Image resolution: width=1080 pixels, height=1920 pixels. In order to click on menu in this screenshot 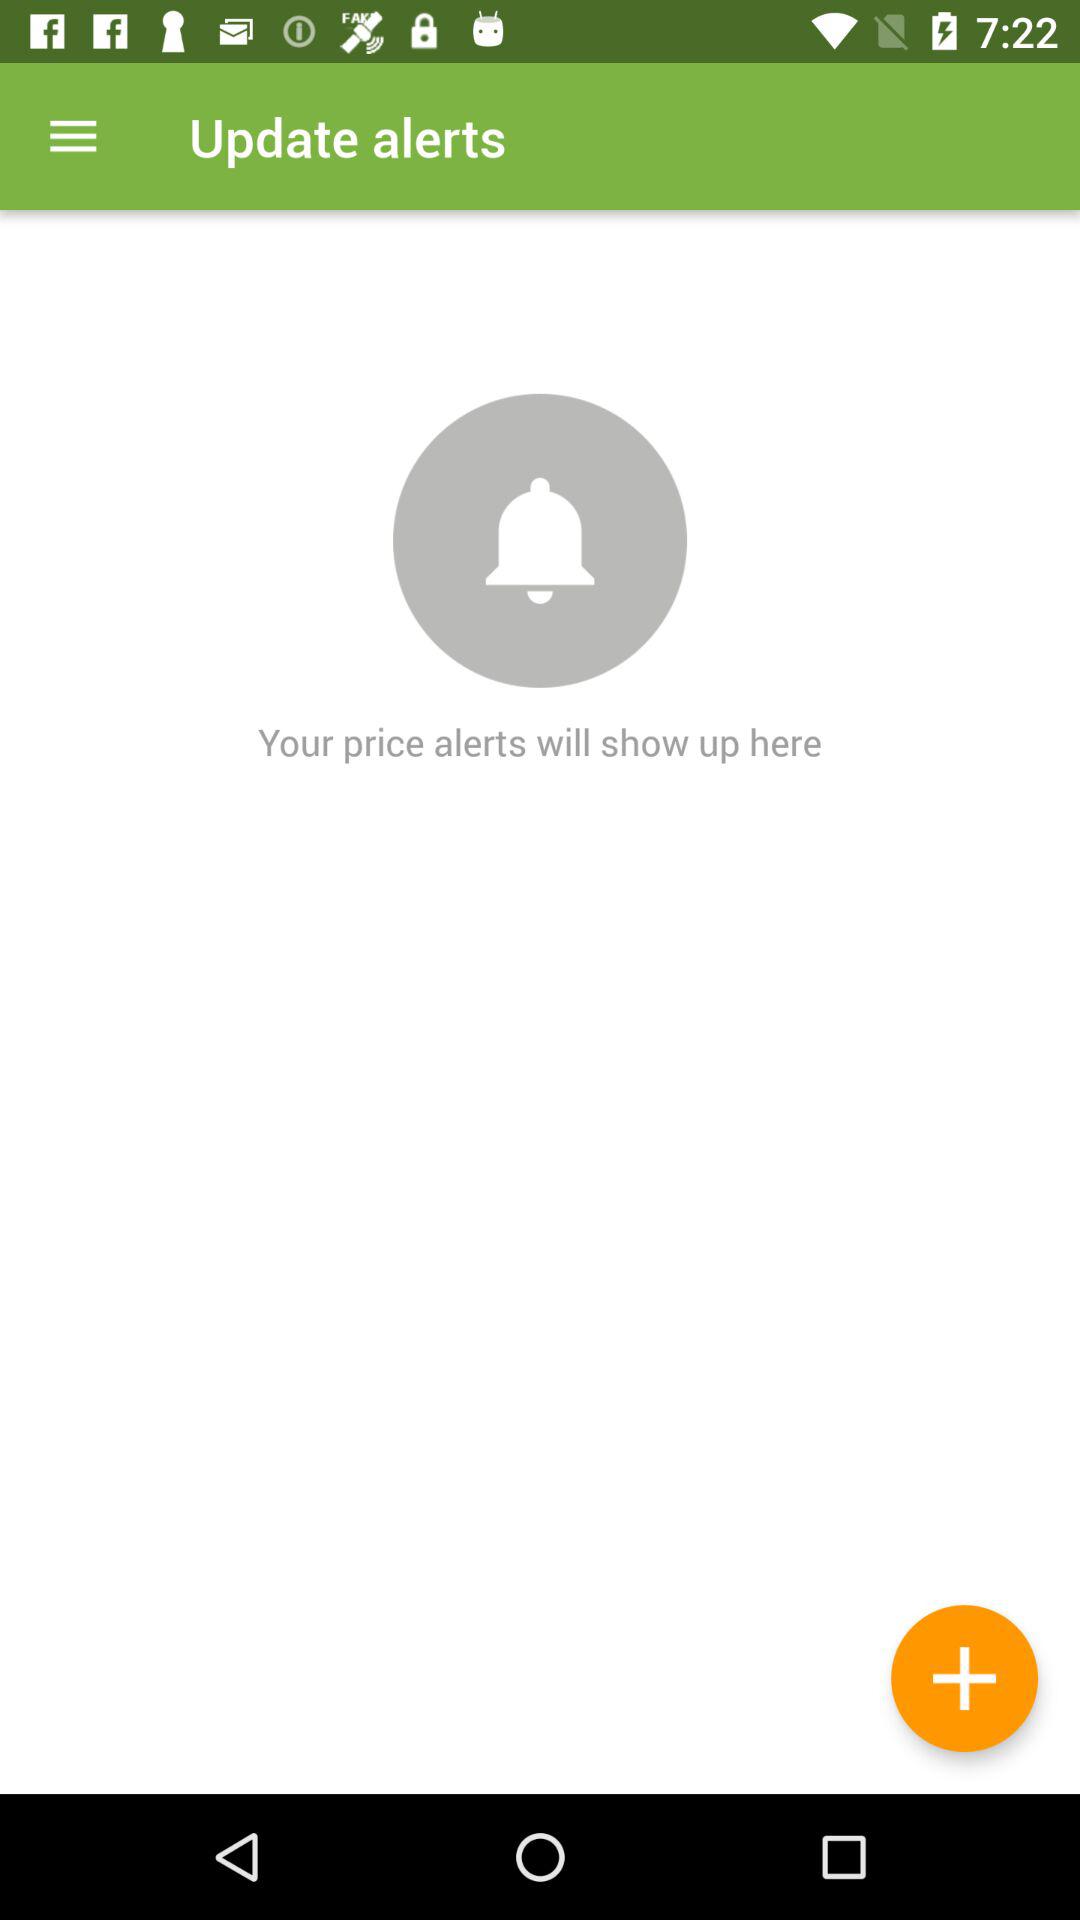, I will do `click(74, 136)`.